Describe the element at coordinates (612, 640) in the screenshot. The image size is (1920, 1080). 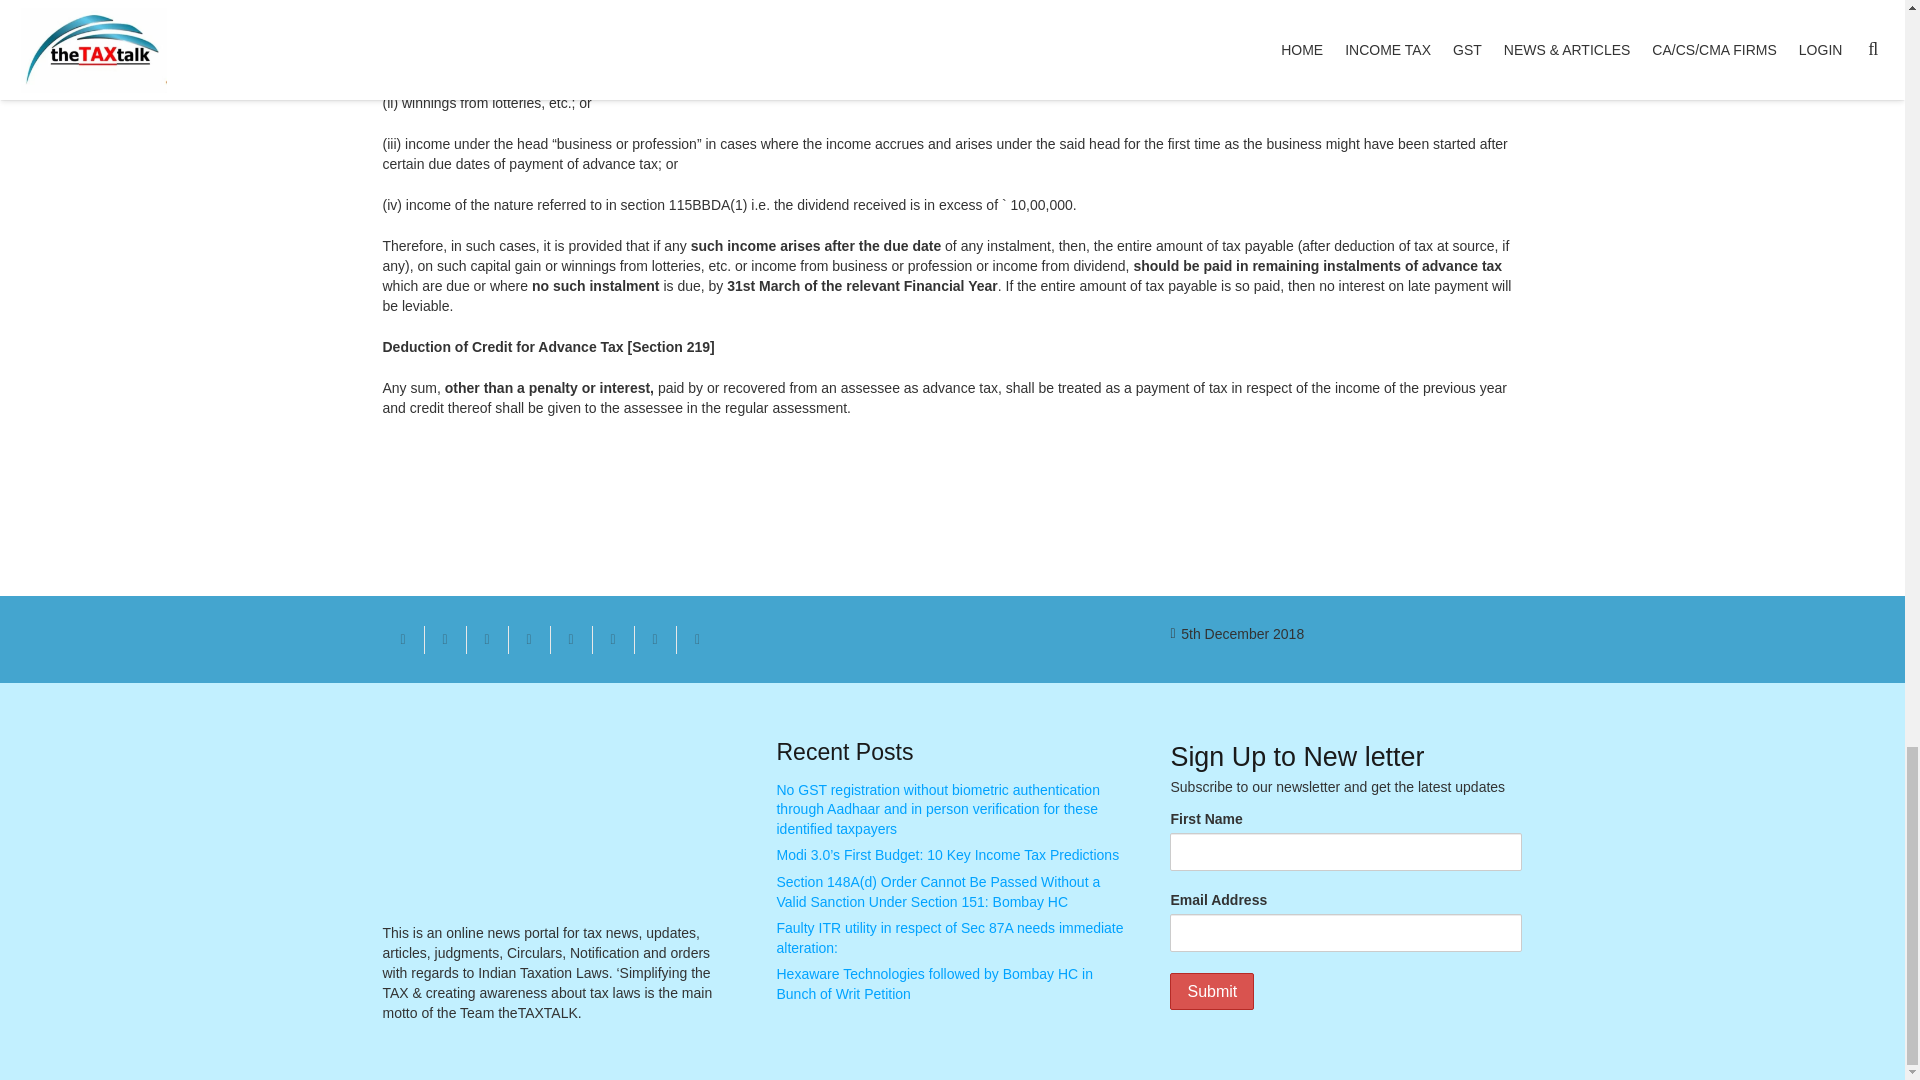
I see `Share this` at that location.